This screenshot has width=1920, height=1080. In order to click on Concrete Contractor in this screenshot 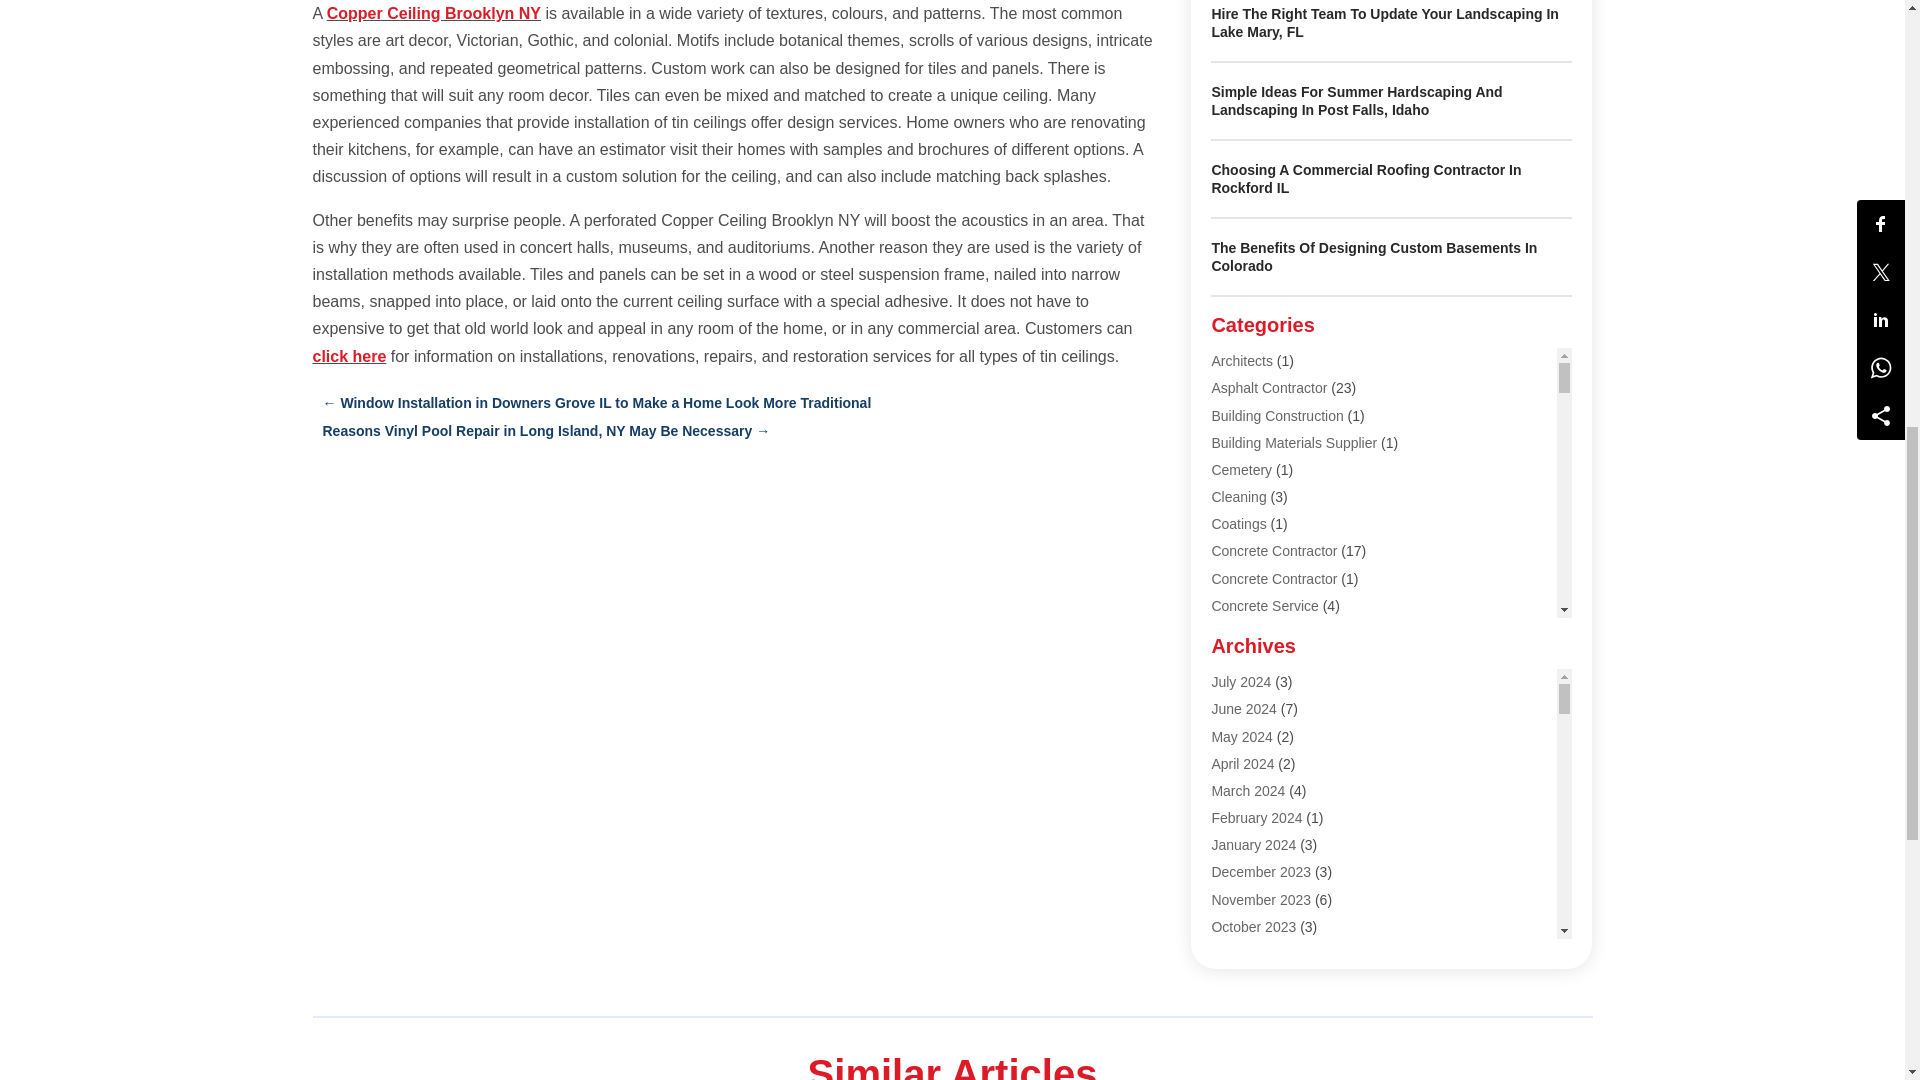, I will do `click(1274, 551)`.